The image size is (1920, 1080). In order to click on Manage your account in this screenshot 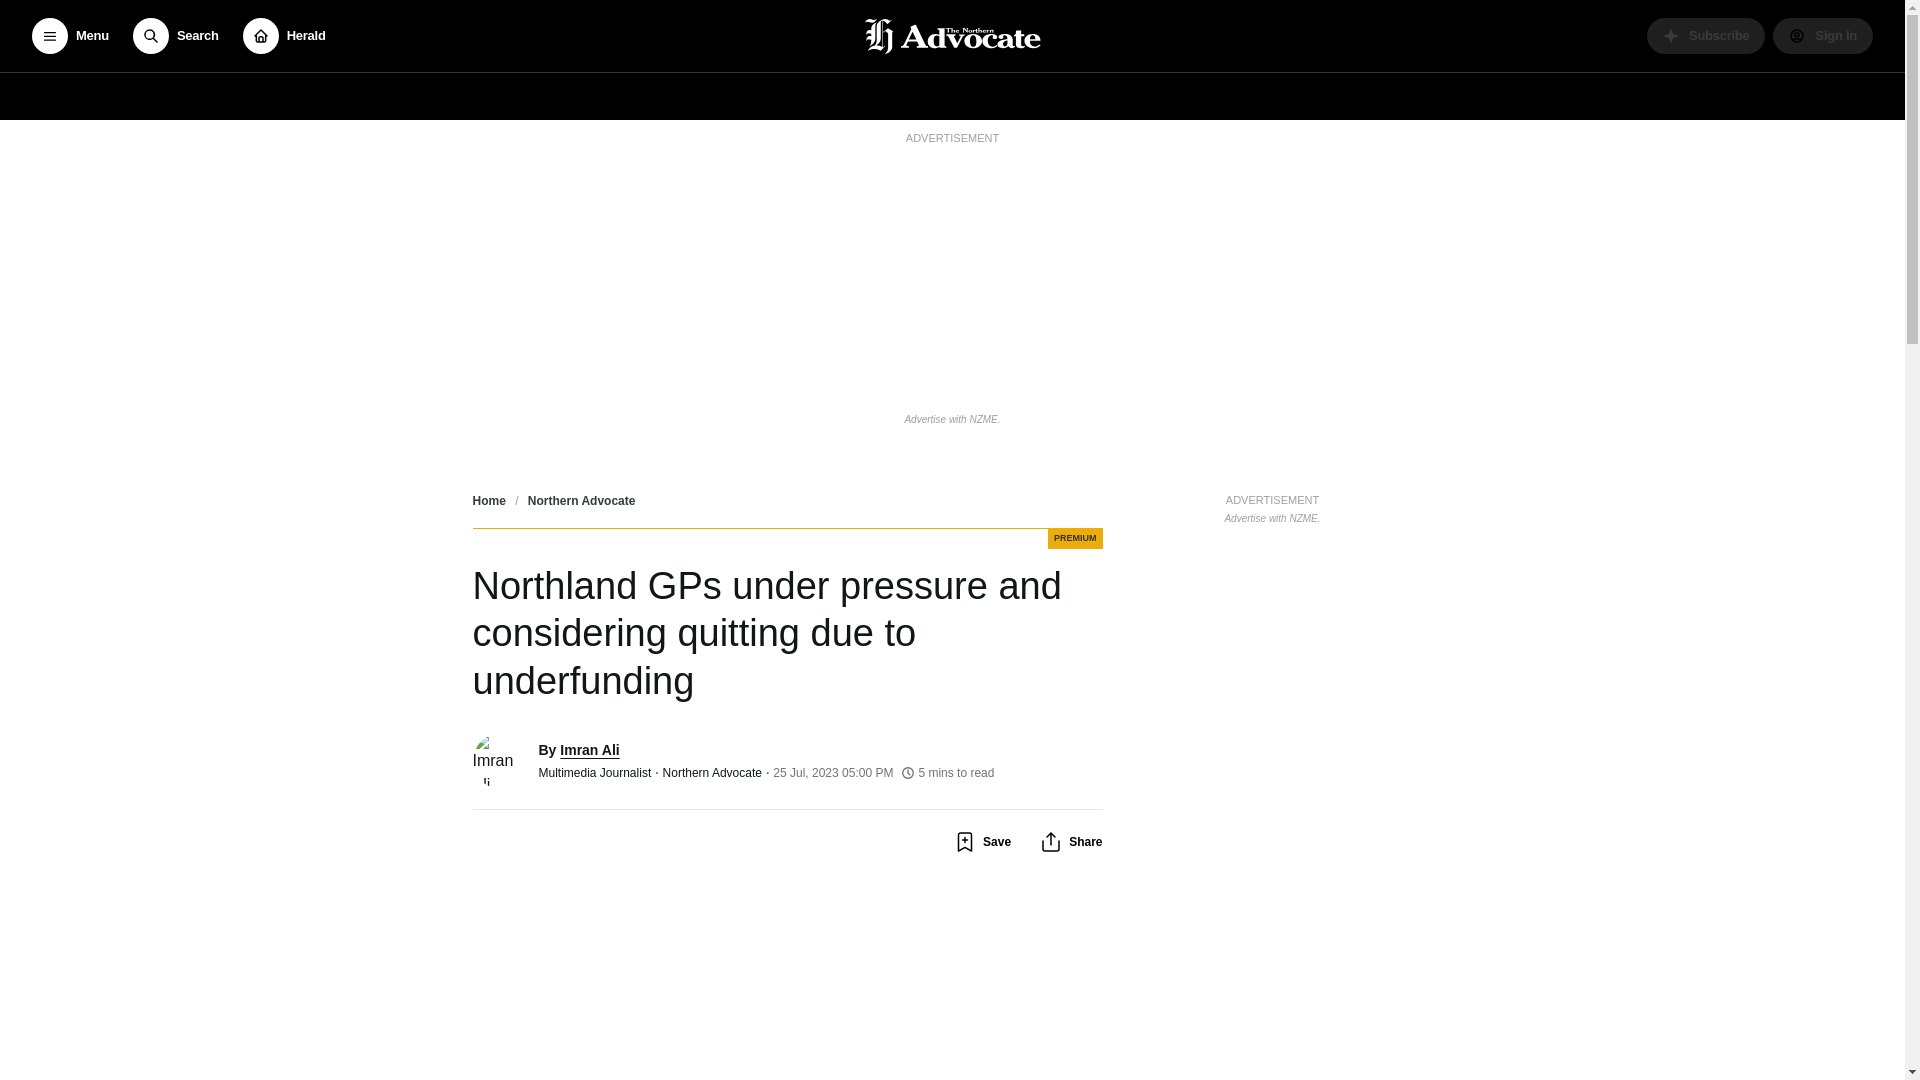, I will do `click(1822, 36)`.